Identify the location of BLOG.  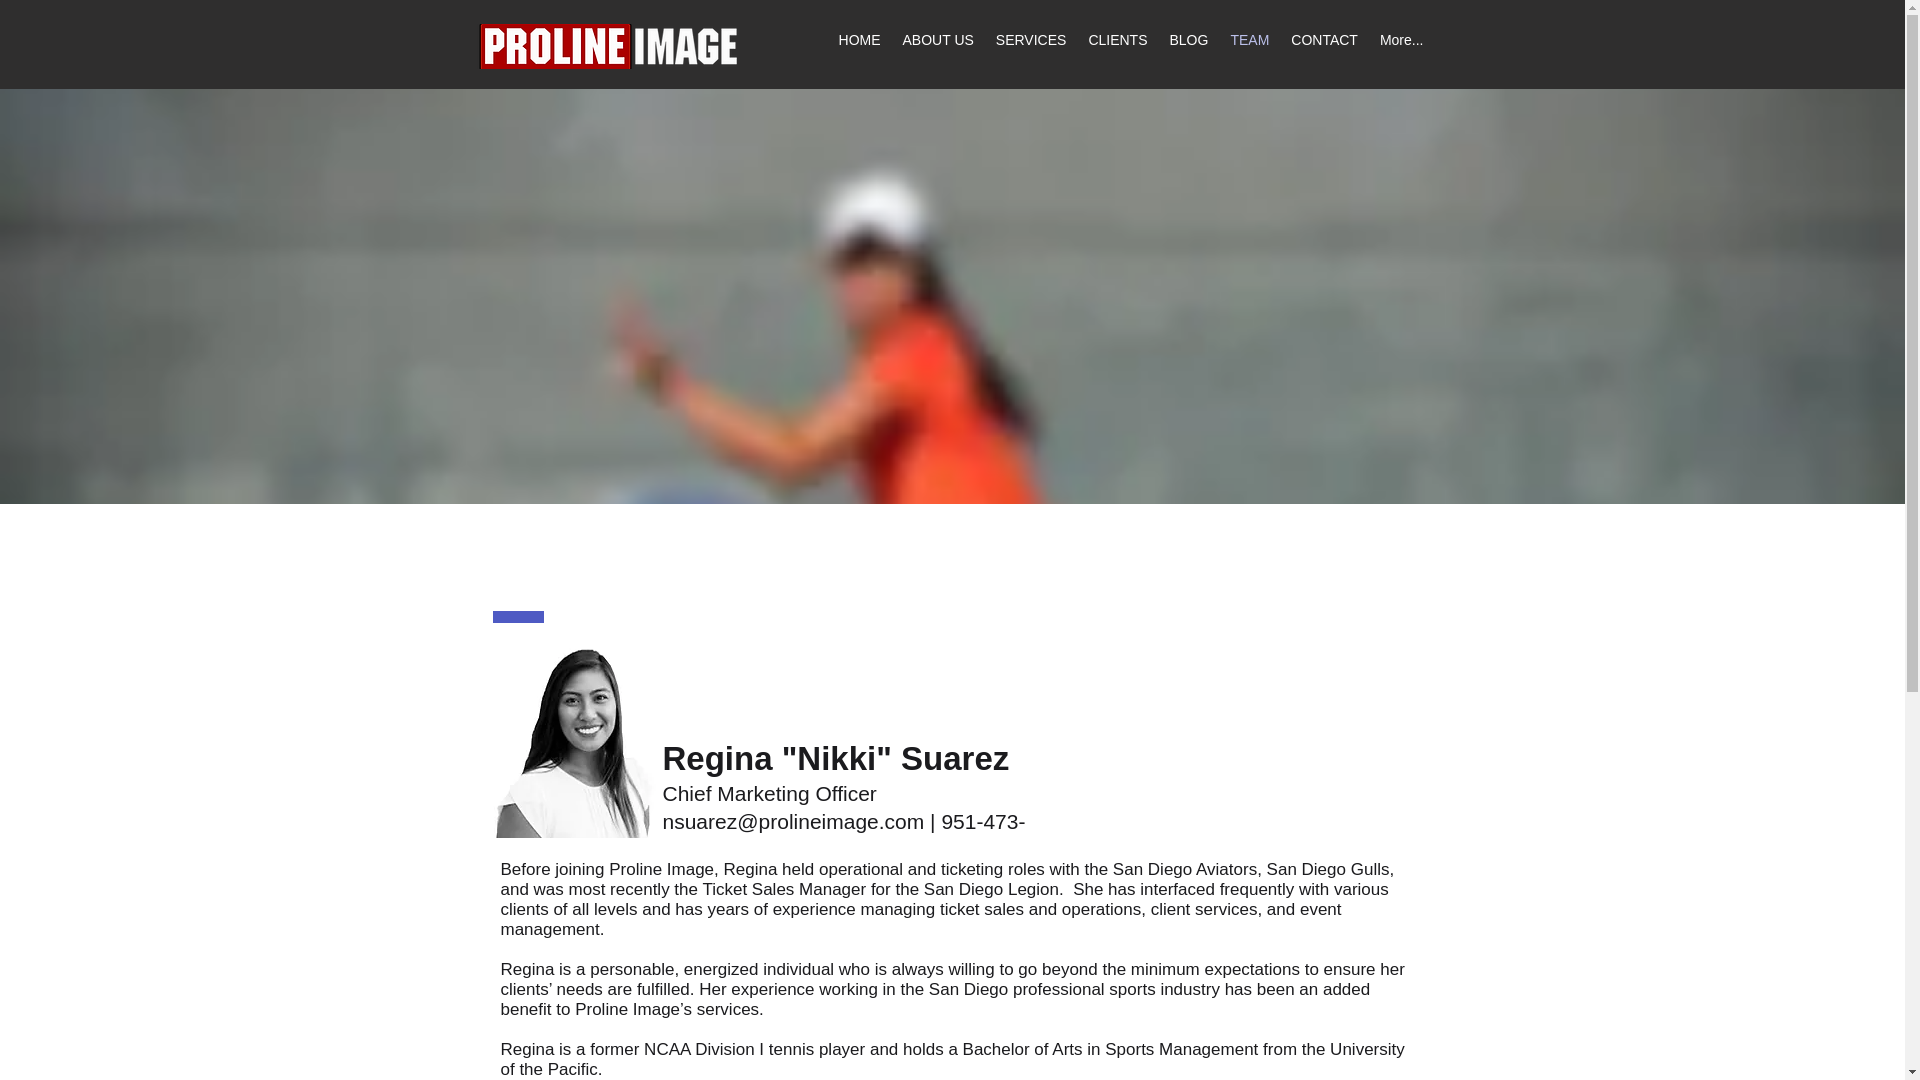
(1188, 50).